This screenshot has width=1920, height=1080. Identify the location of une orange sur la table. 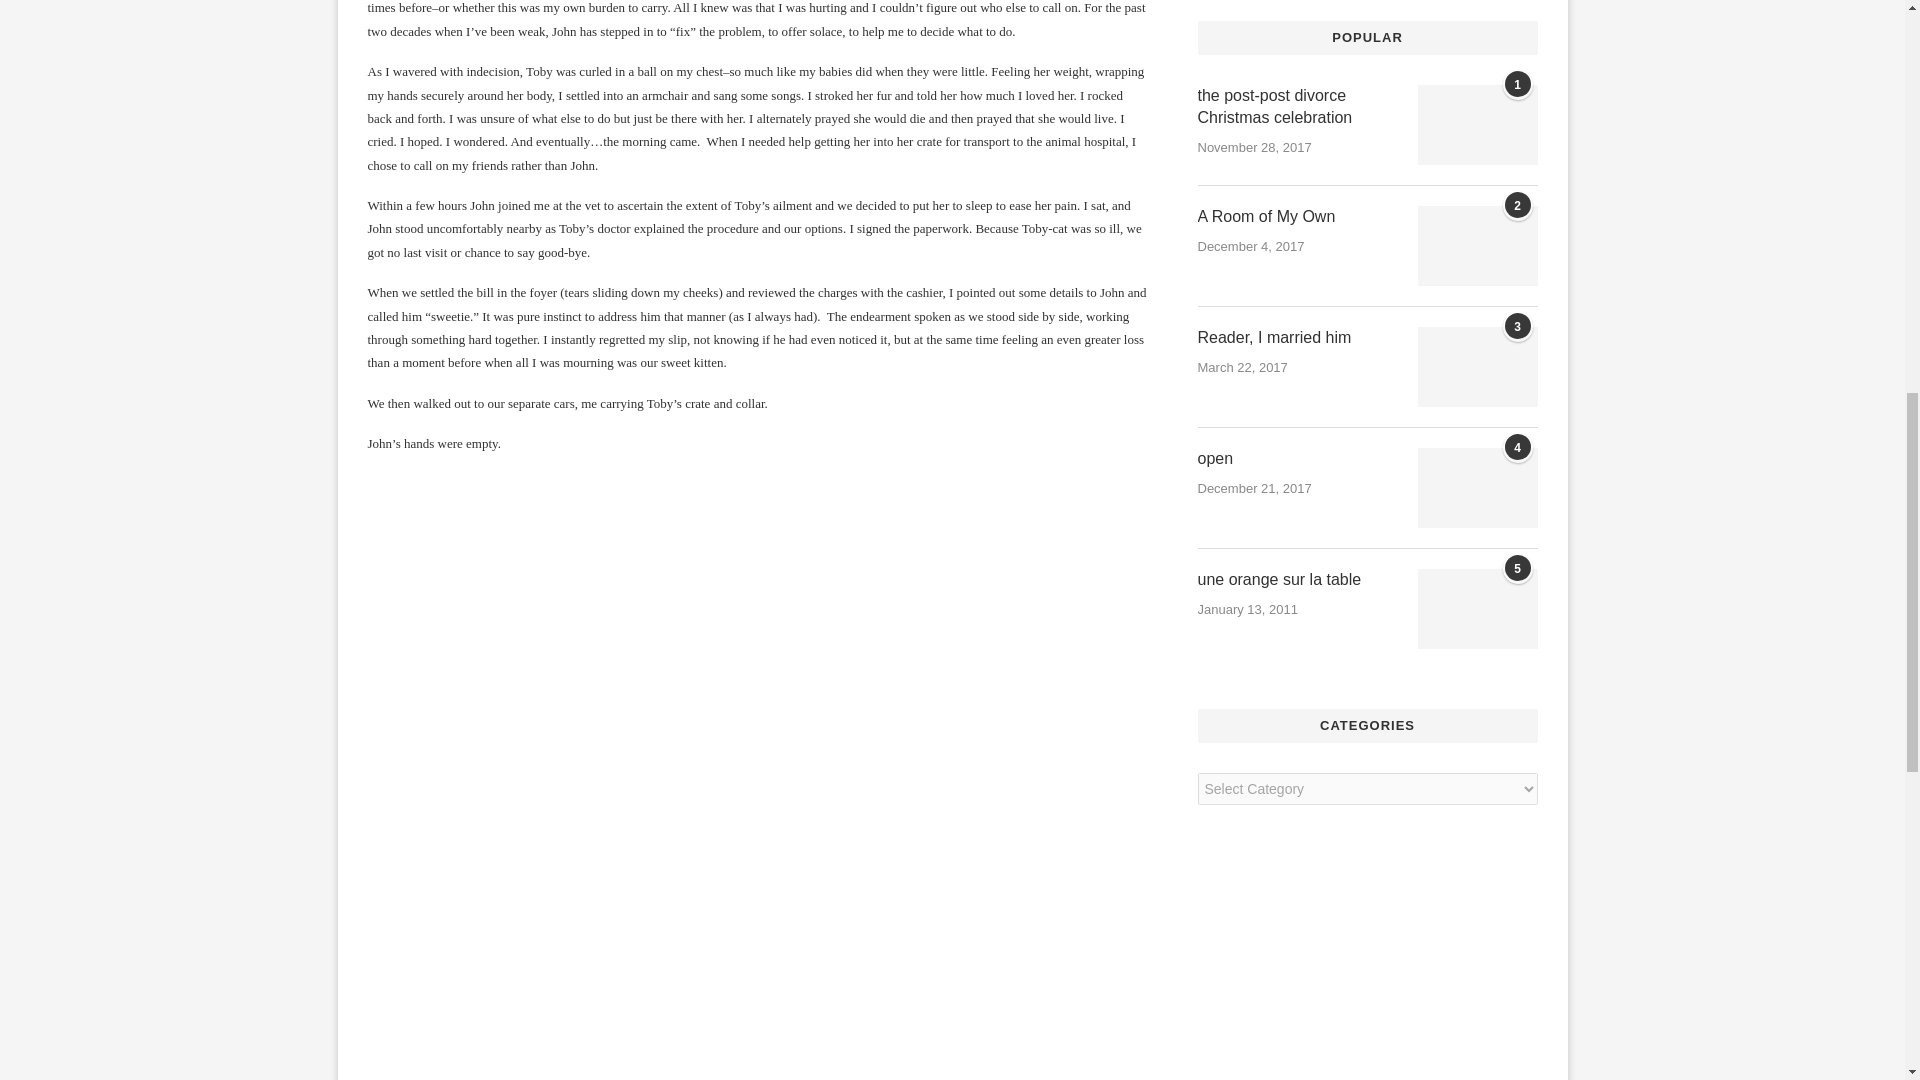
(1478, 609).